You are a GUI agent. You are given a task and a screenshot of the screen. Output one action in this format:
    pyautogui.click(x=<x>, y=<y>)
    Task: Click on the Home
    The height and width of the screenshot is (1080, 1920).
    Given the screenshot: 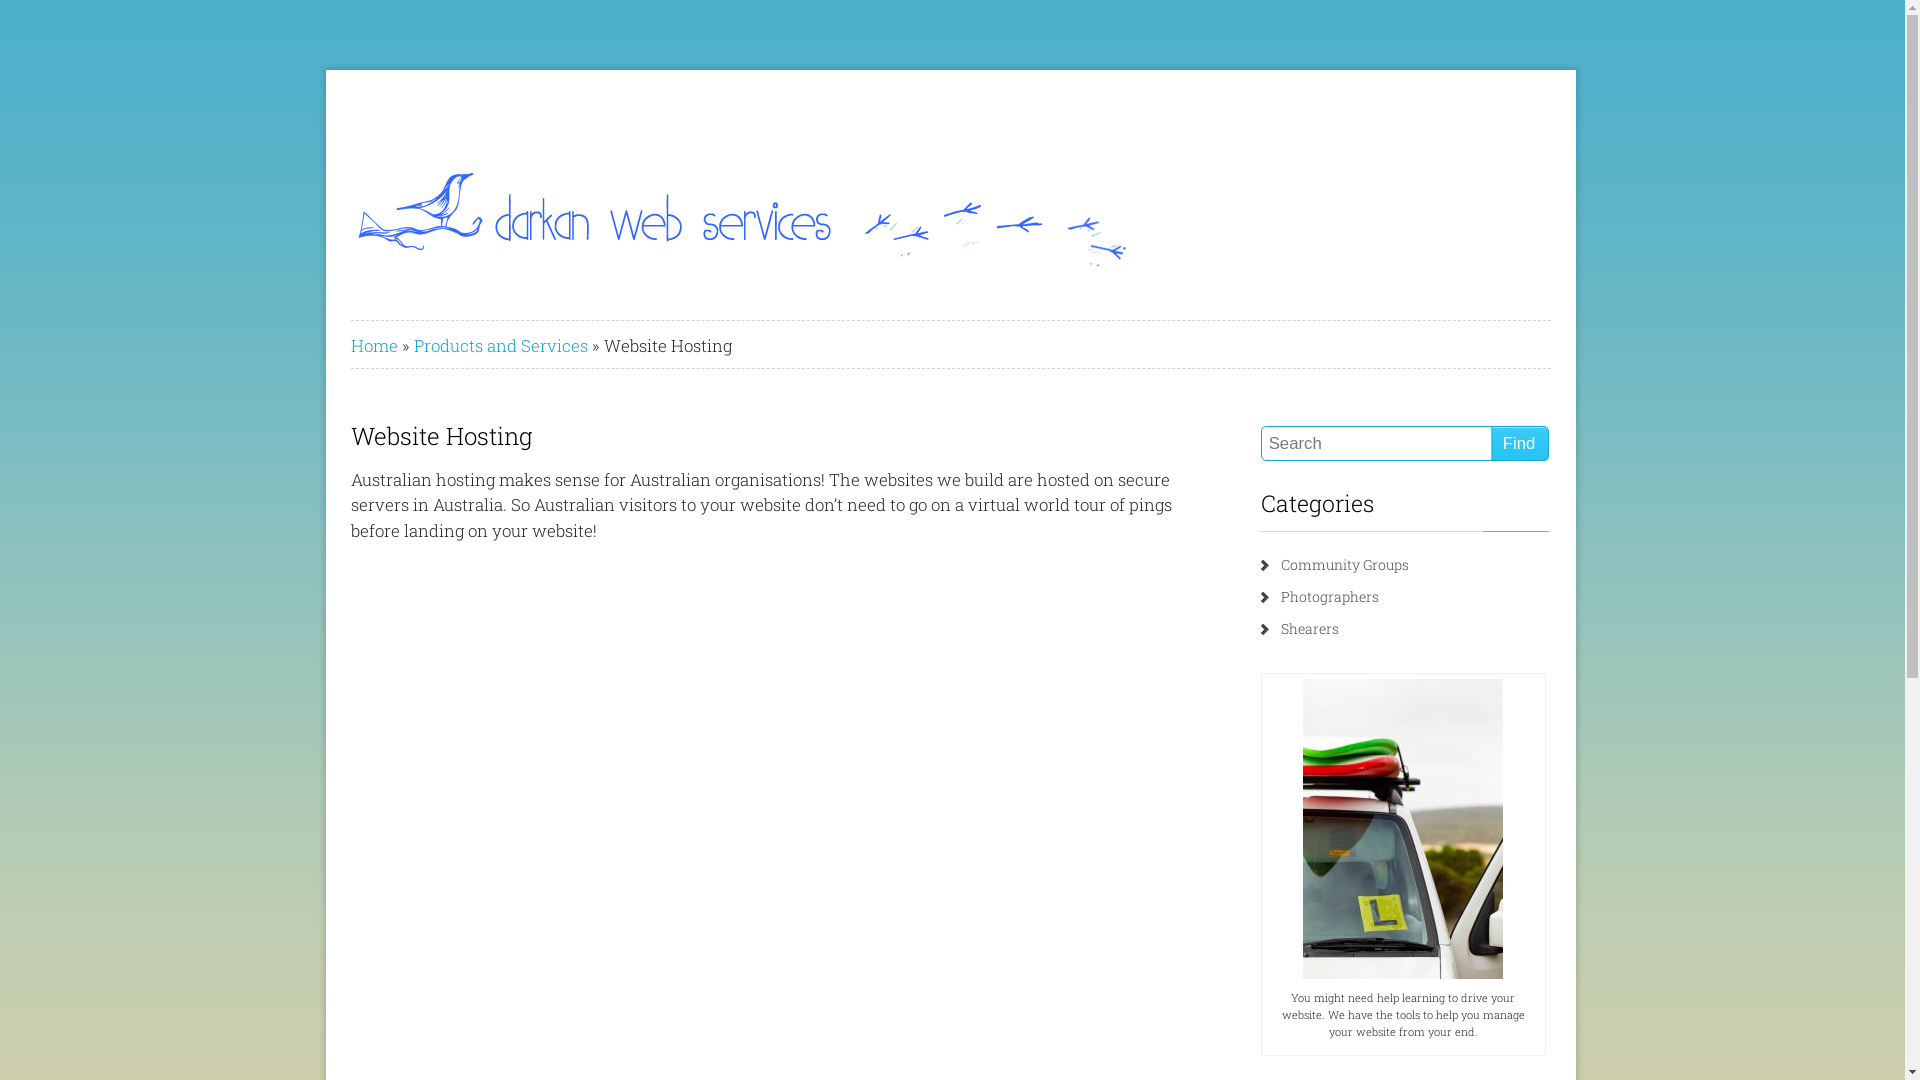 What is the action you would take?
    pyautogui.click(x=374, y=346)
    